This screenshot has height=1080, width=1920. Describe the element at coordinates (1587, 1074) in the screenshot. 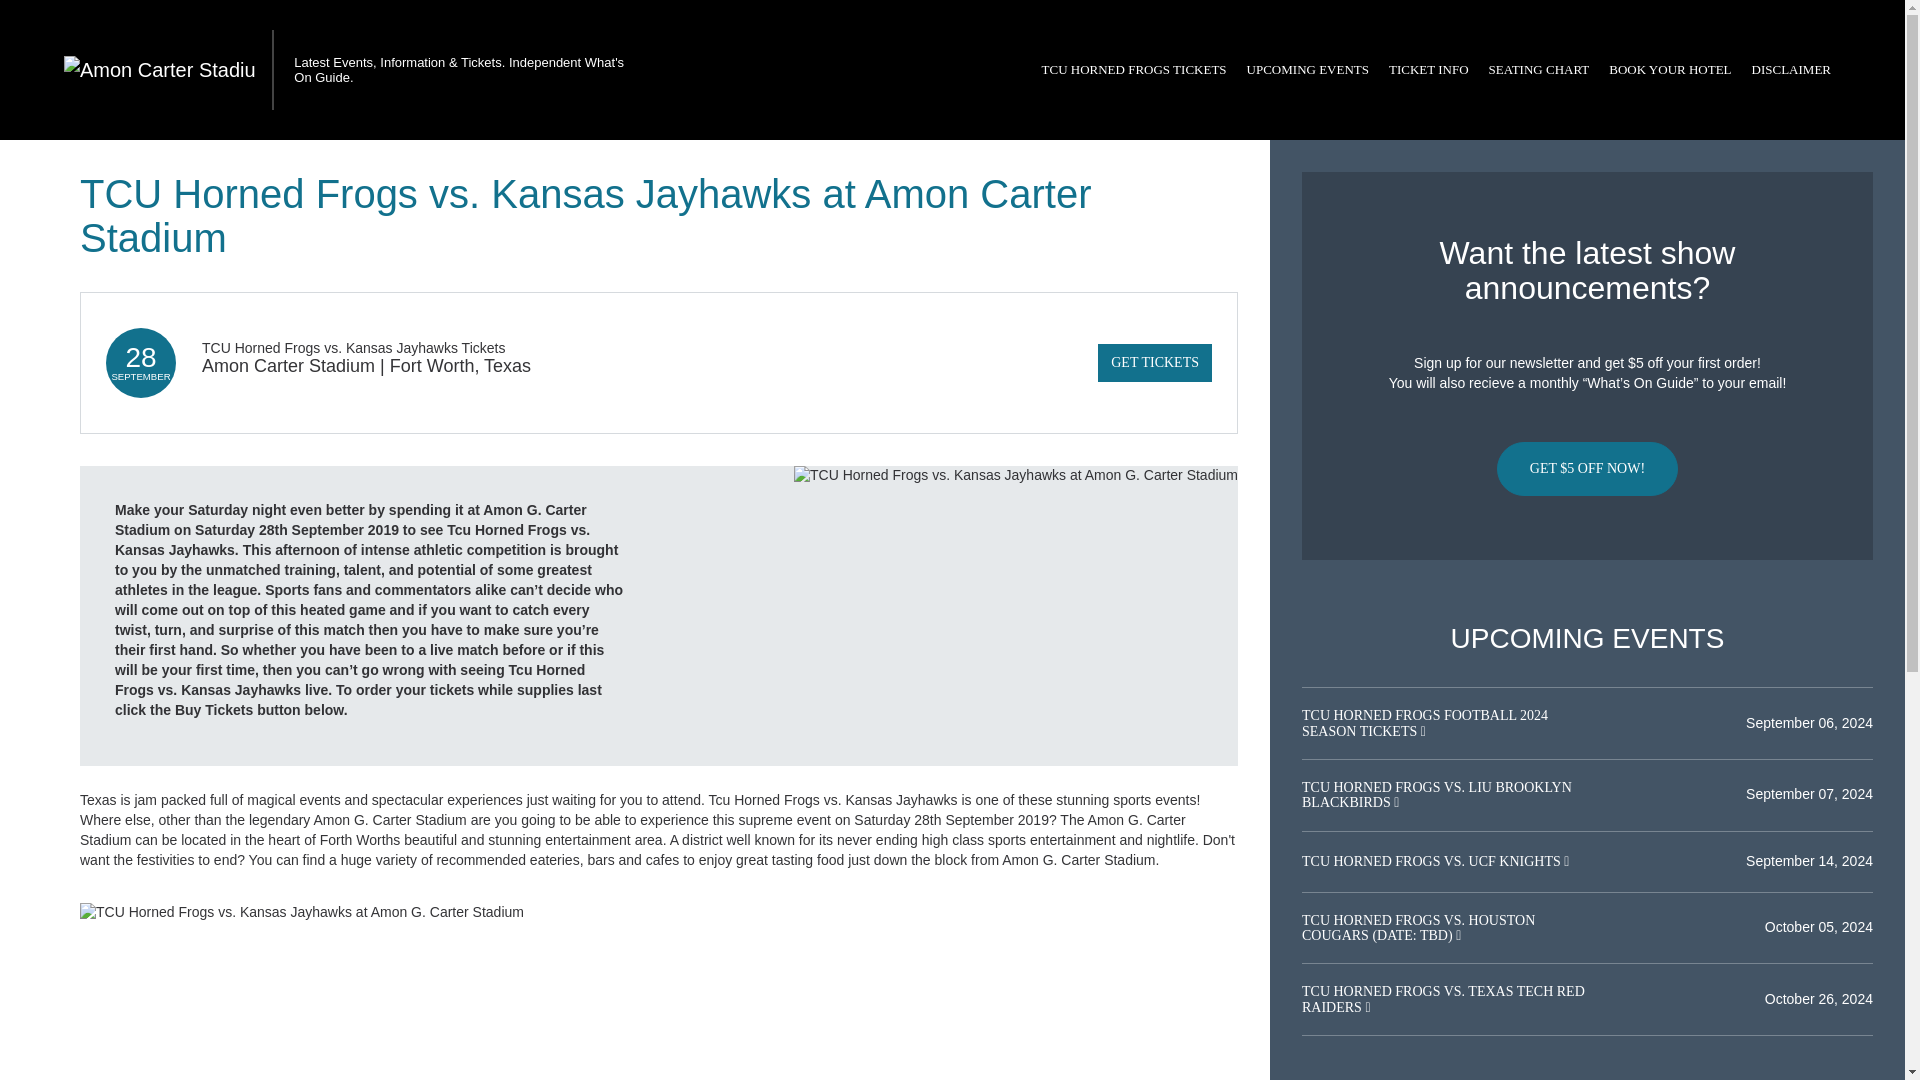

I see `VIEW ALL EVENTS` at that location.